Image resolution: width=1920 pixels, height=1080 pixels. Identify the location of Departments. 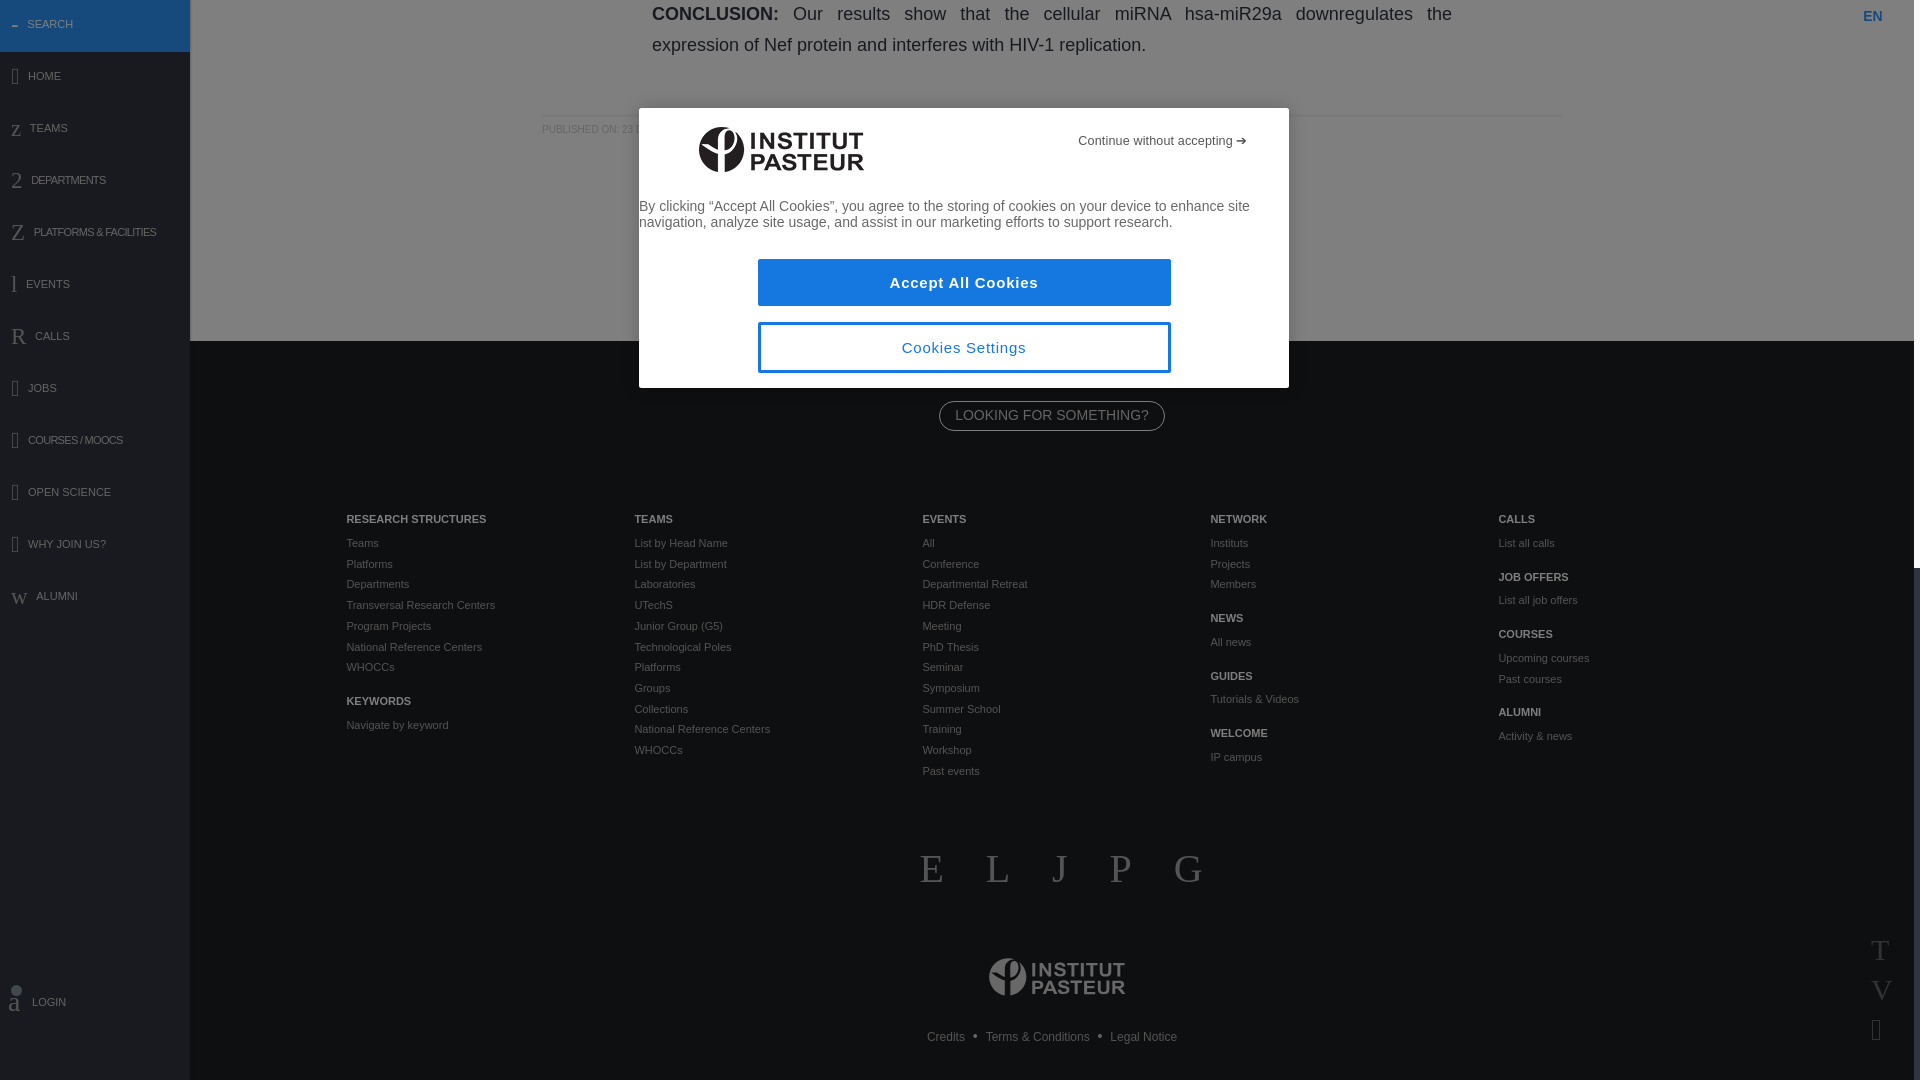
(474, 584).